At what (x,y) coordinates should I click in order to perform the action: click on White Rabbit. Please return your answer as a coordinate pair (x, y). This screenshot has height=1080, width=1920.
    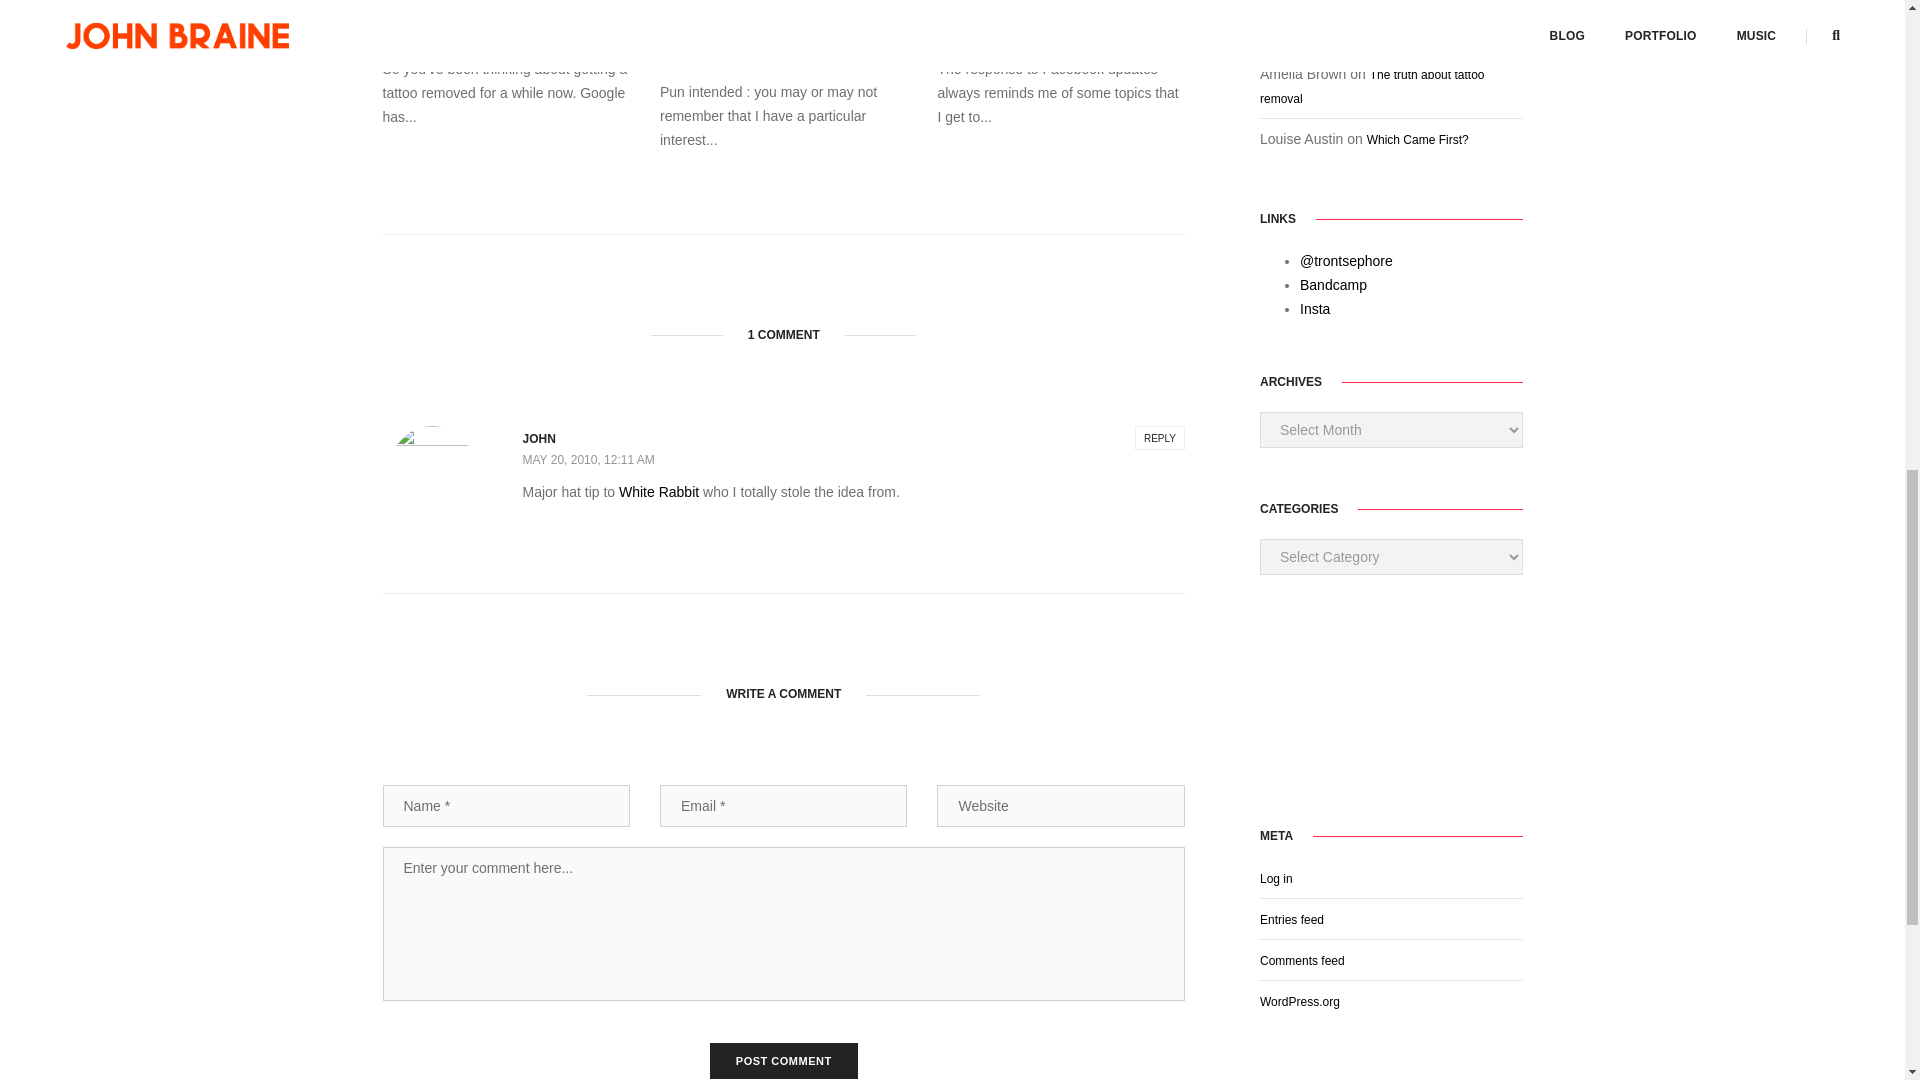
    Looking at the image, I should click on (658, 492).